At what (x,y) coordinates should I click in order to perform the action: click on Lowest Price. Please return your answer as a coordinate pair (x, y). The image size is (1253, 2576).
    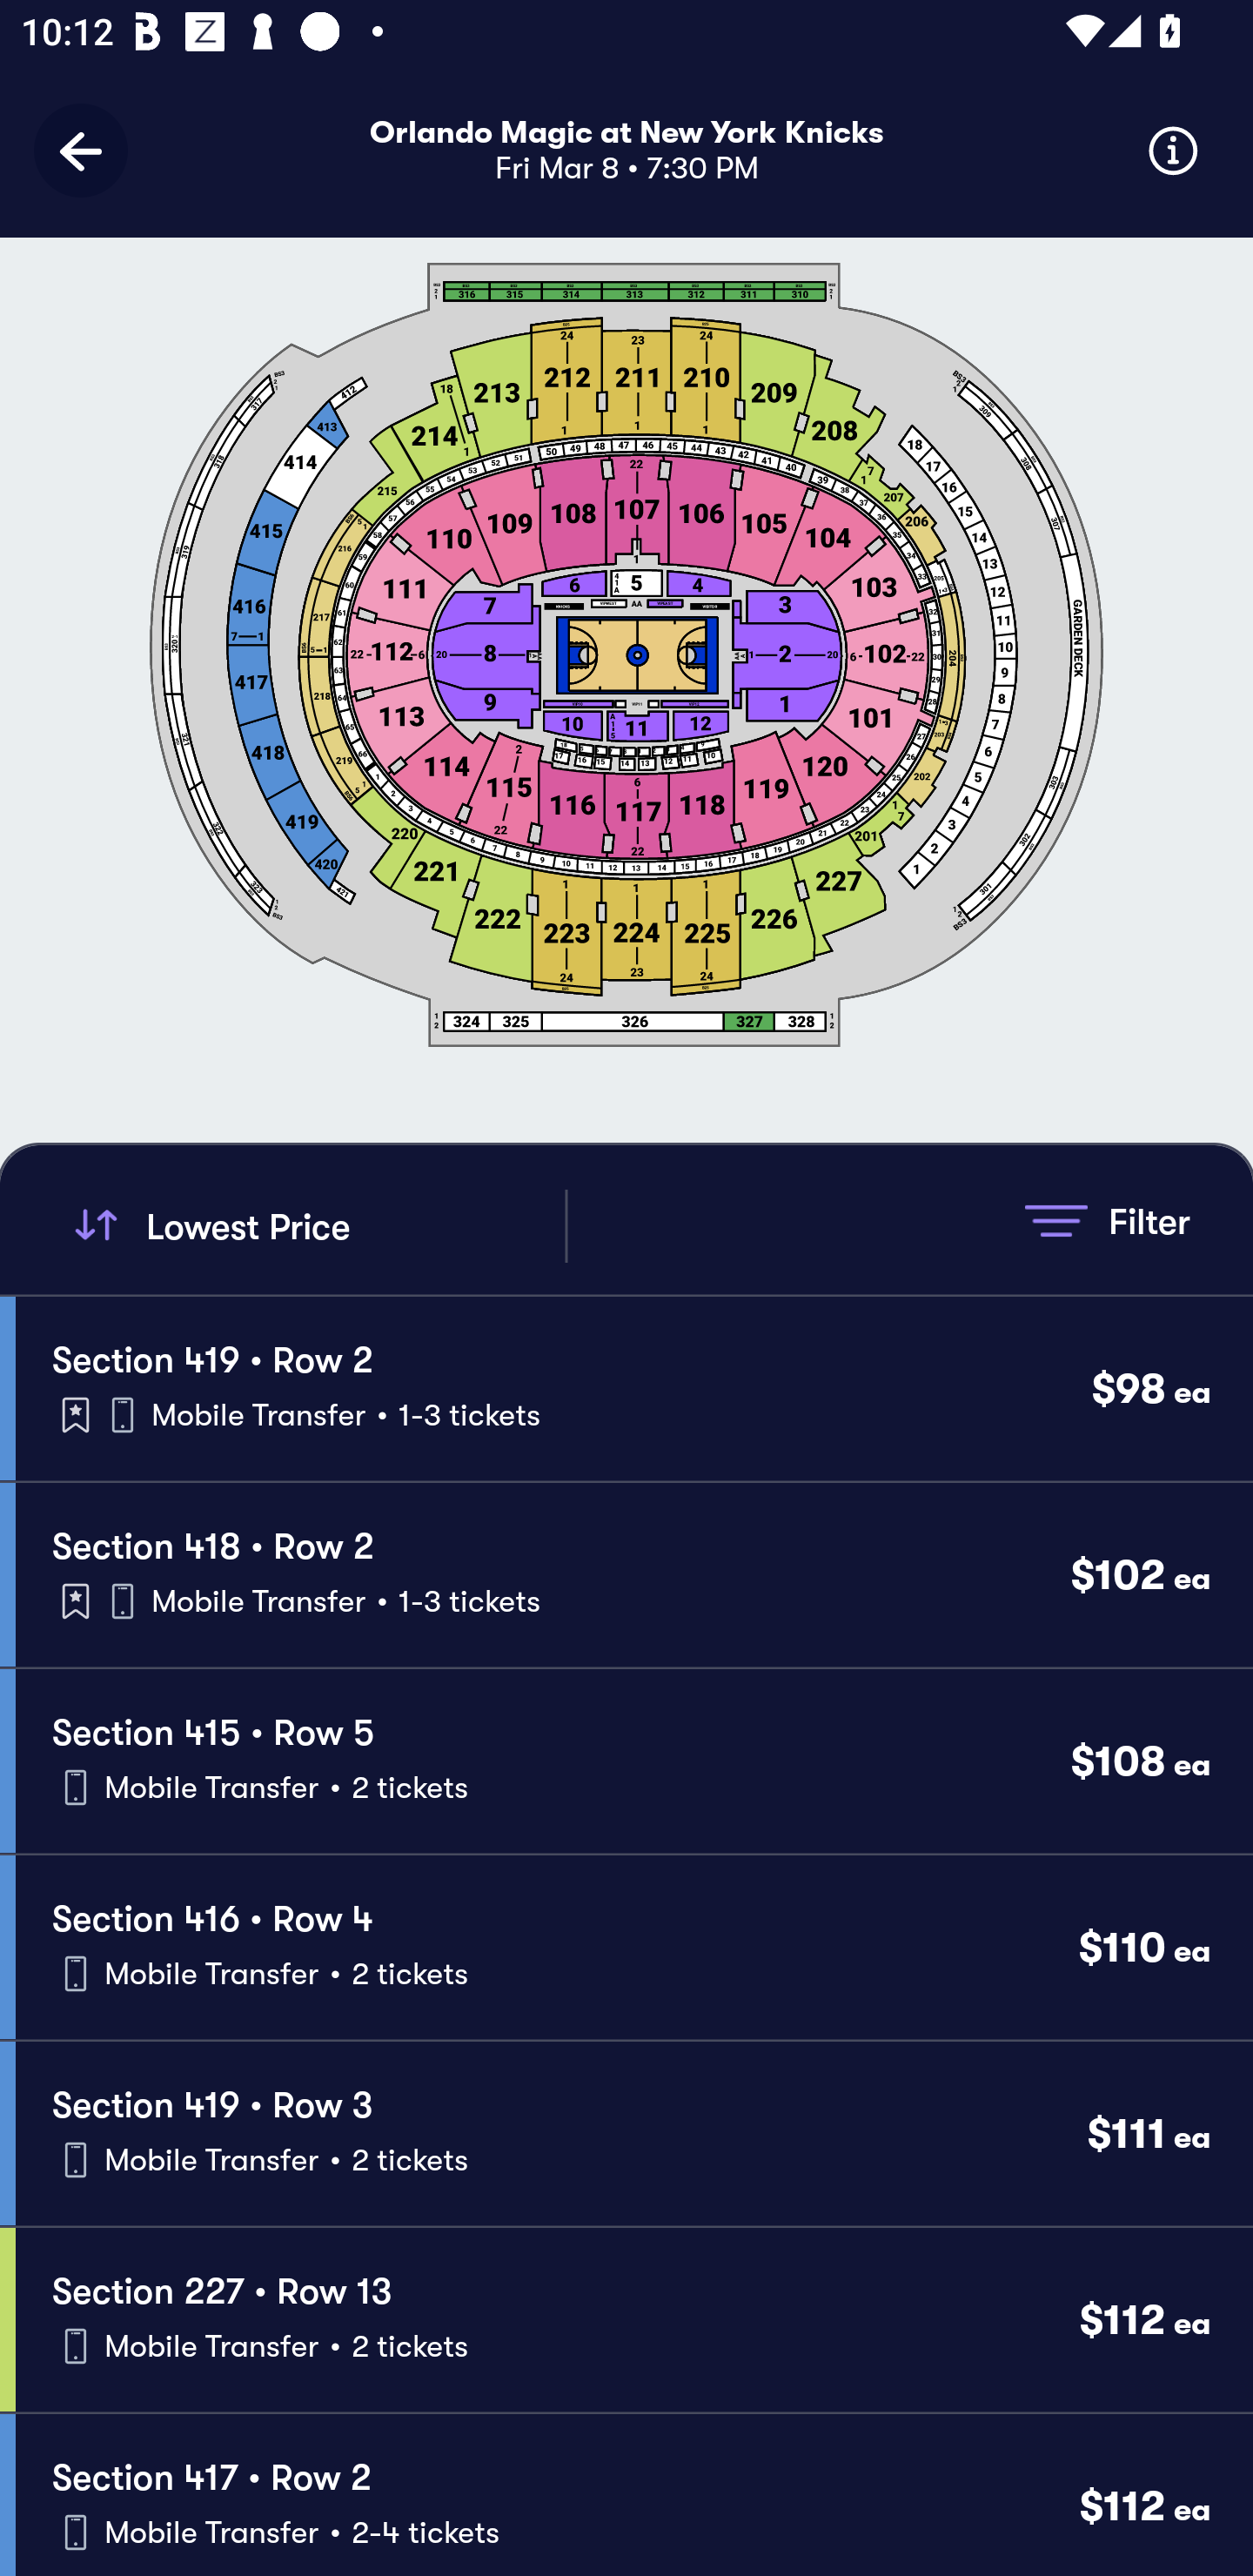
    Looking at the image, I should click on (315, 1225).